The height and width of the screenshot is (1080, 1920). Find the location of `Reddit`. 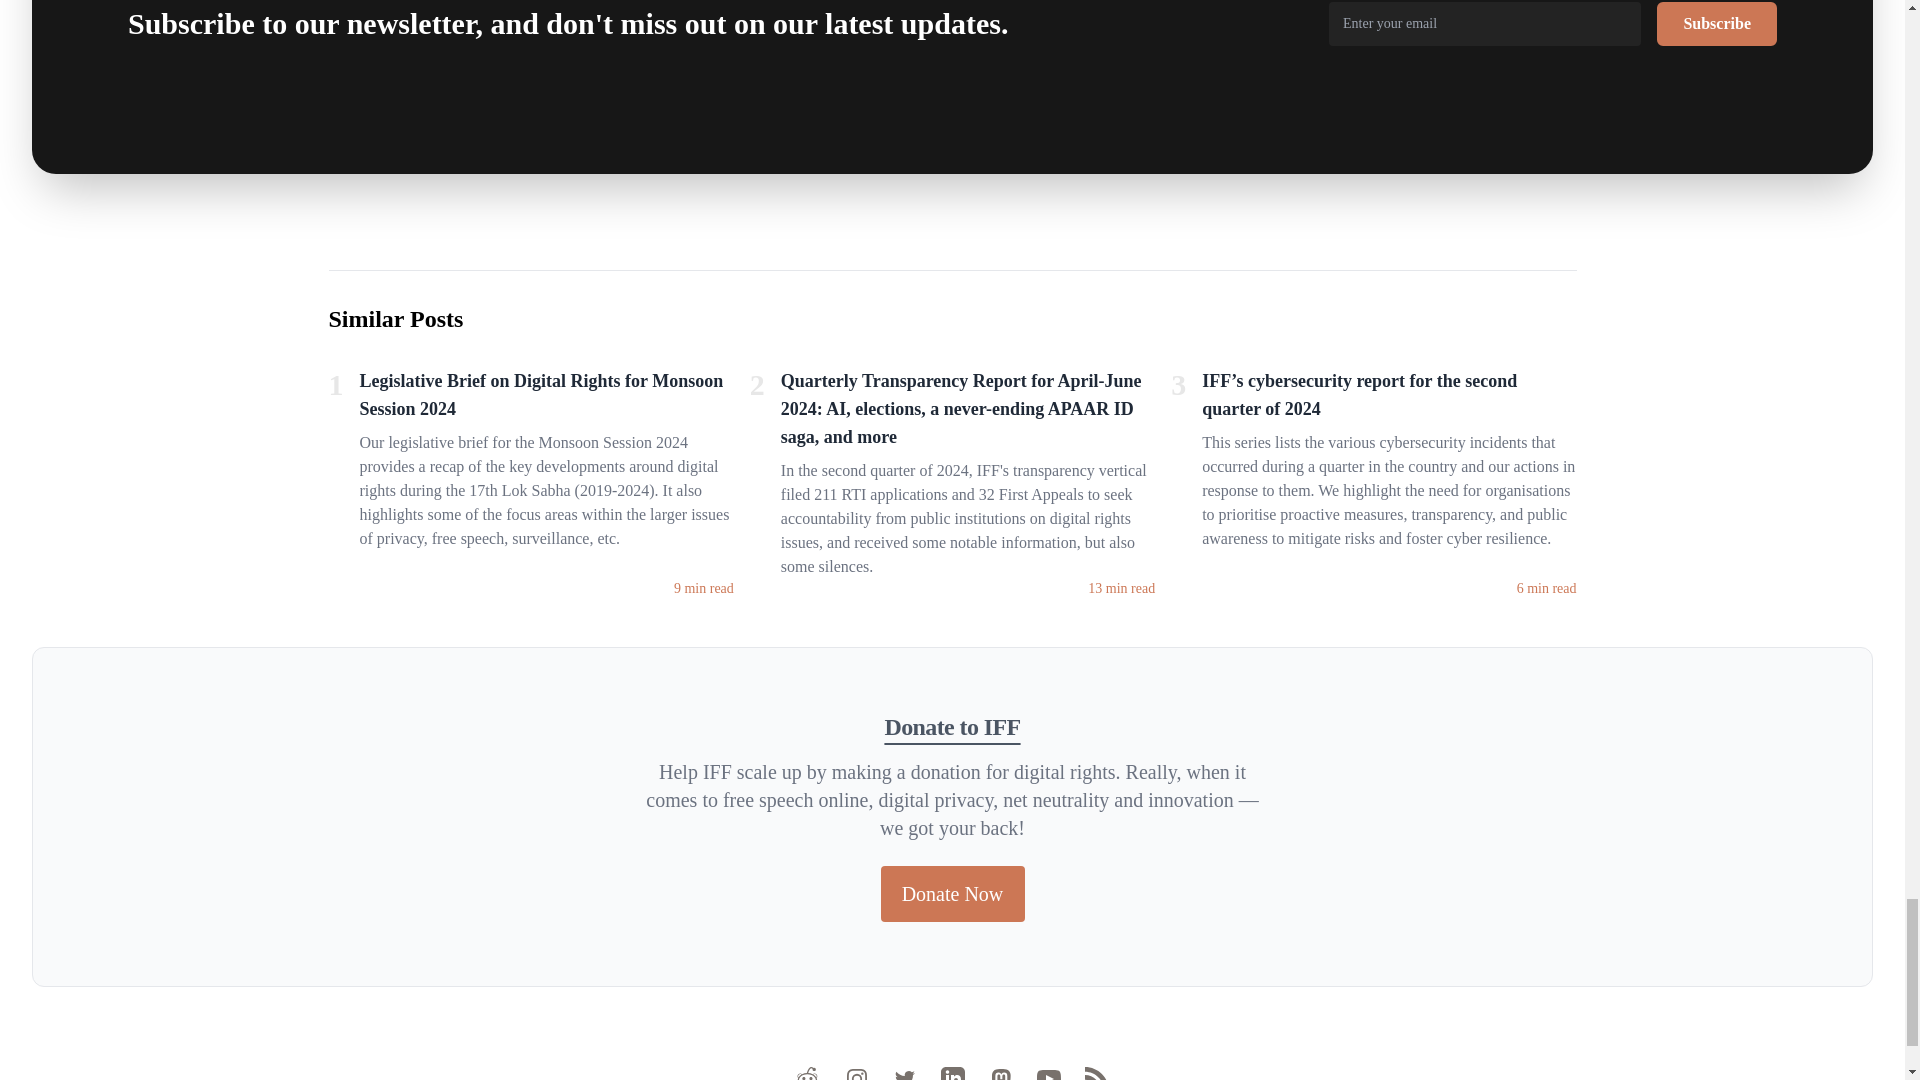

Reddit is located at coordinates (808, 1074).